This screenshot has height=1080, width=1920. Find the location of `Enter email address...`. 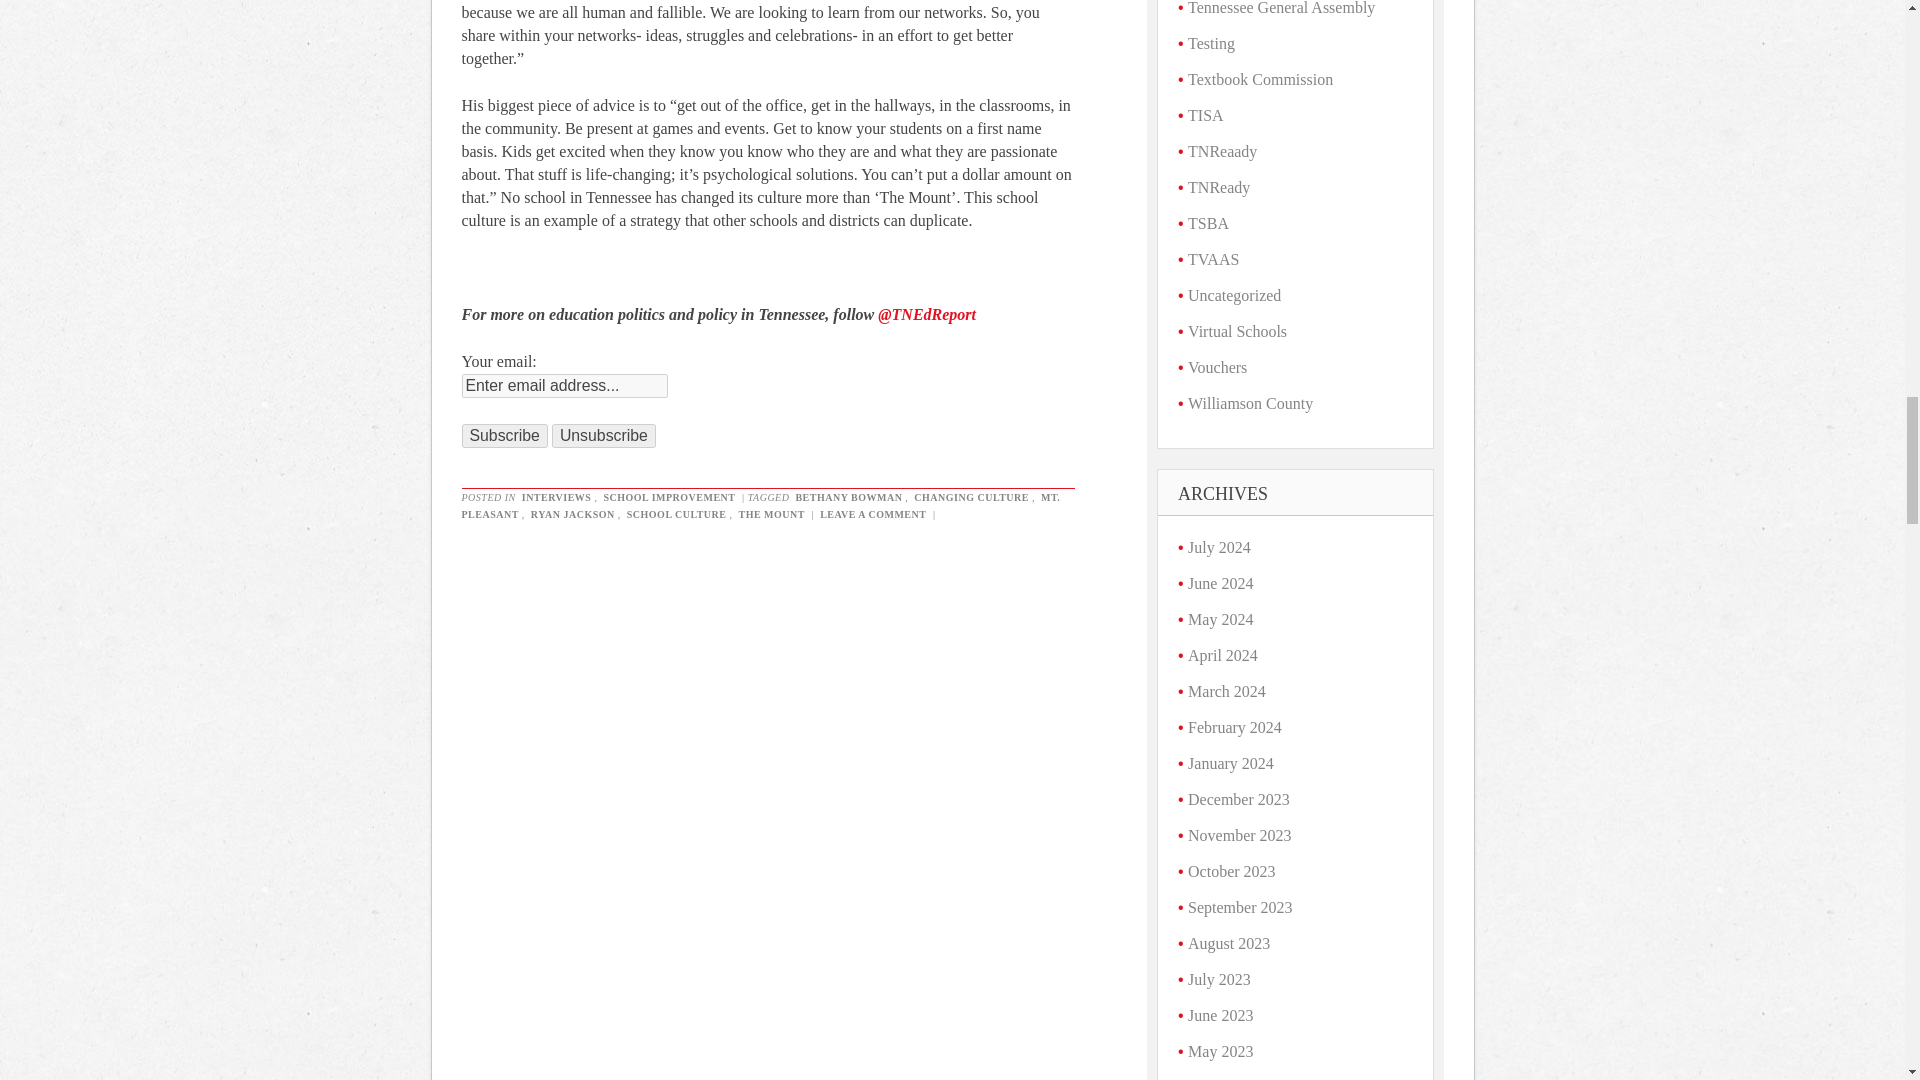

Enter email address... is located at coordinates (565, 386).